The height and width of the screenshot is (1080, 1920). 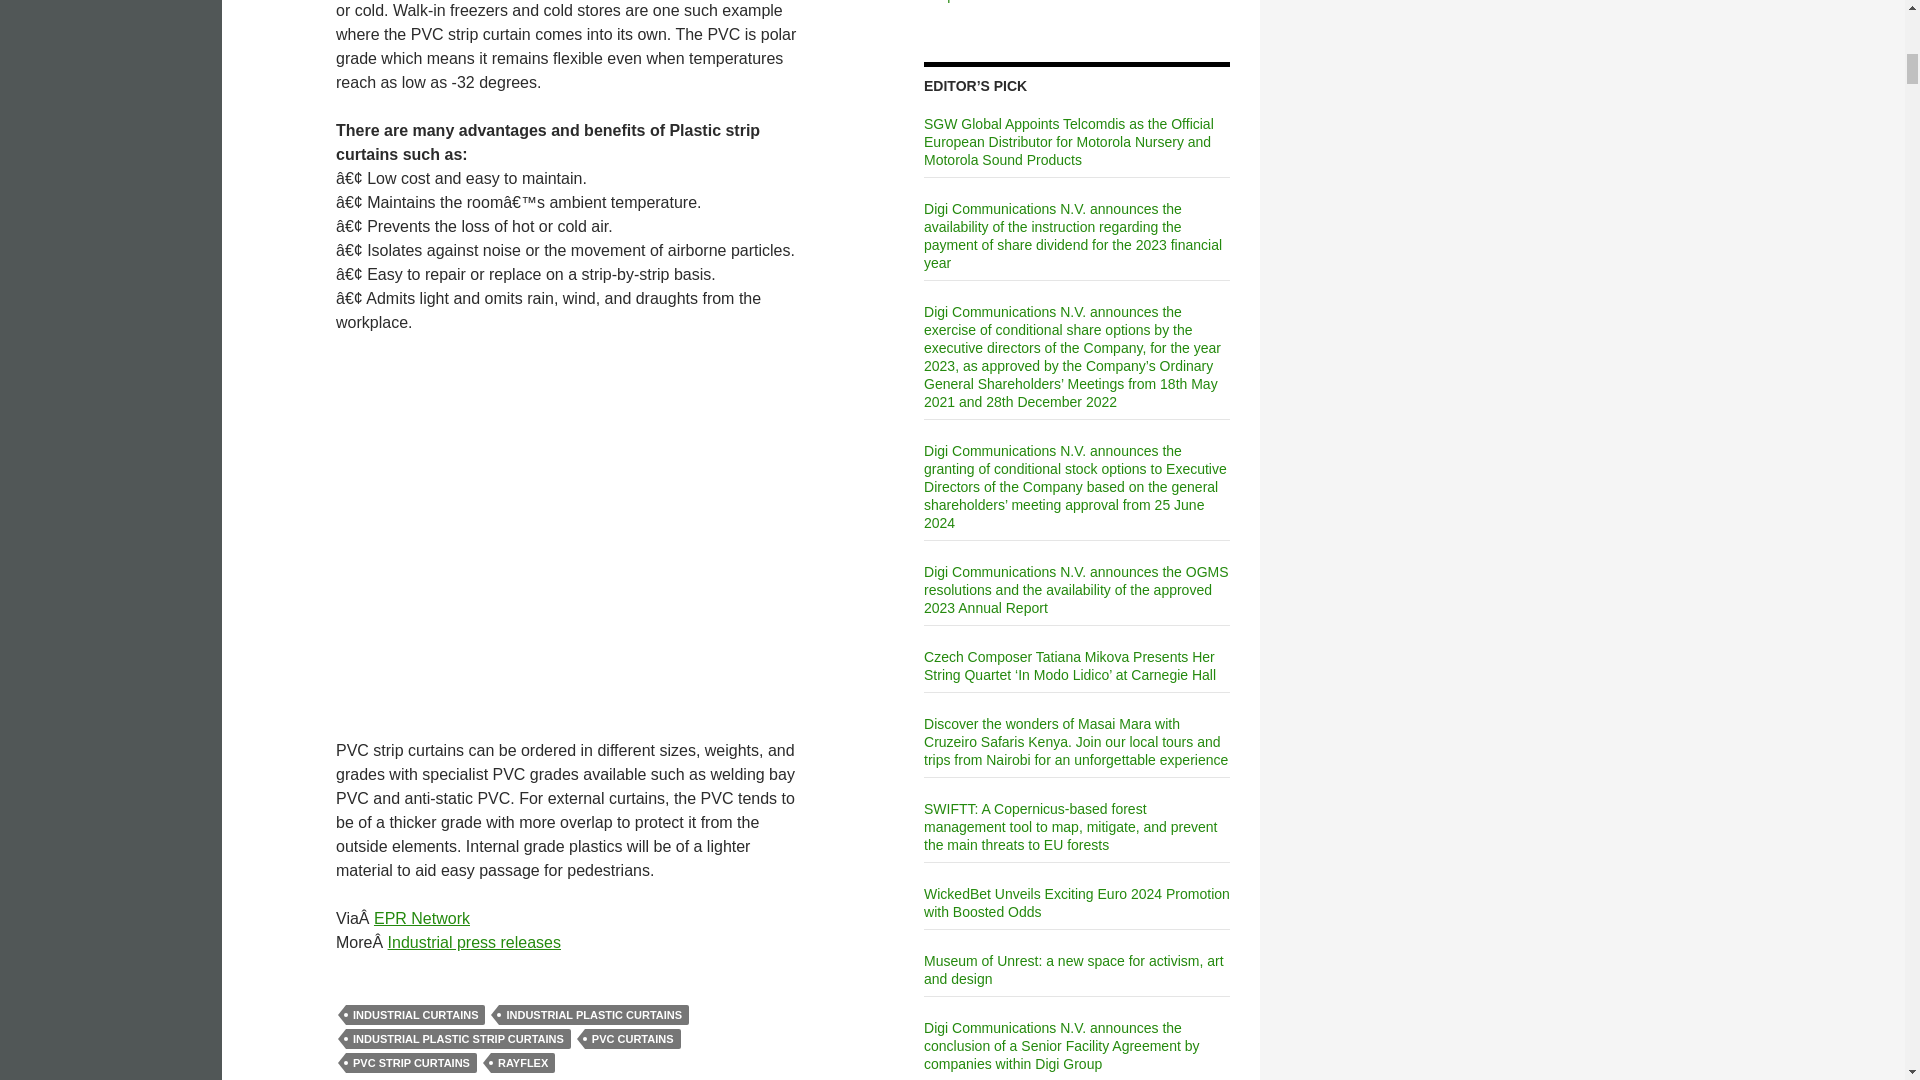 I want to click on EPR Network, so click(x=422, y=918).